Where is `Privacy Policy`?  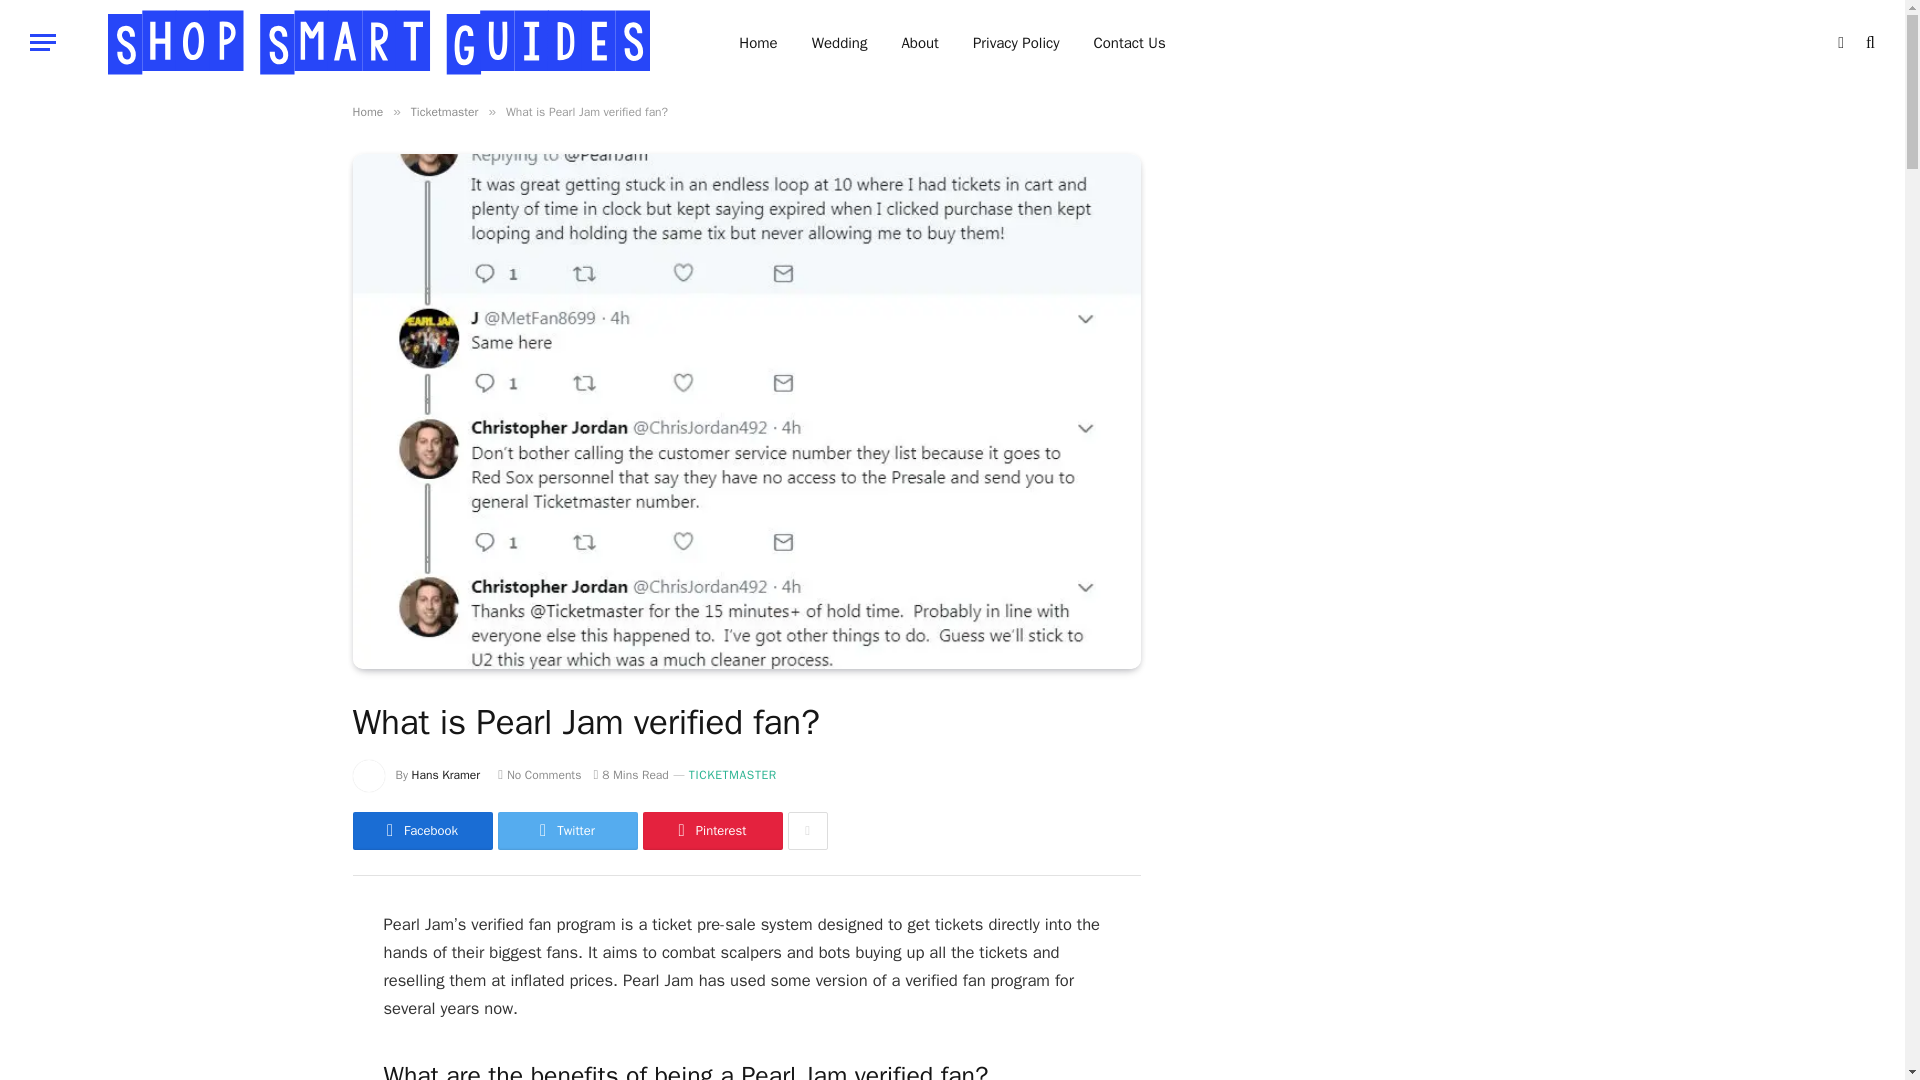
Privacy Policy is located at coordinates (1016, 42).